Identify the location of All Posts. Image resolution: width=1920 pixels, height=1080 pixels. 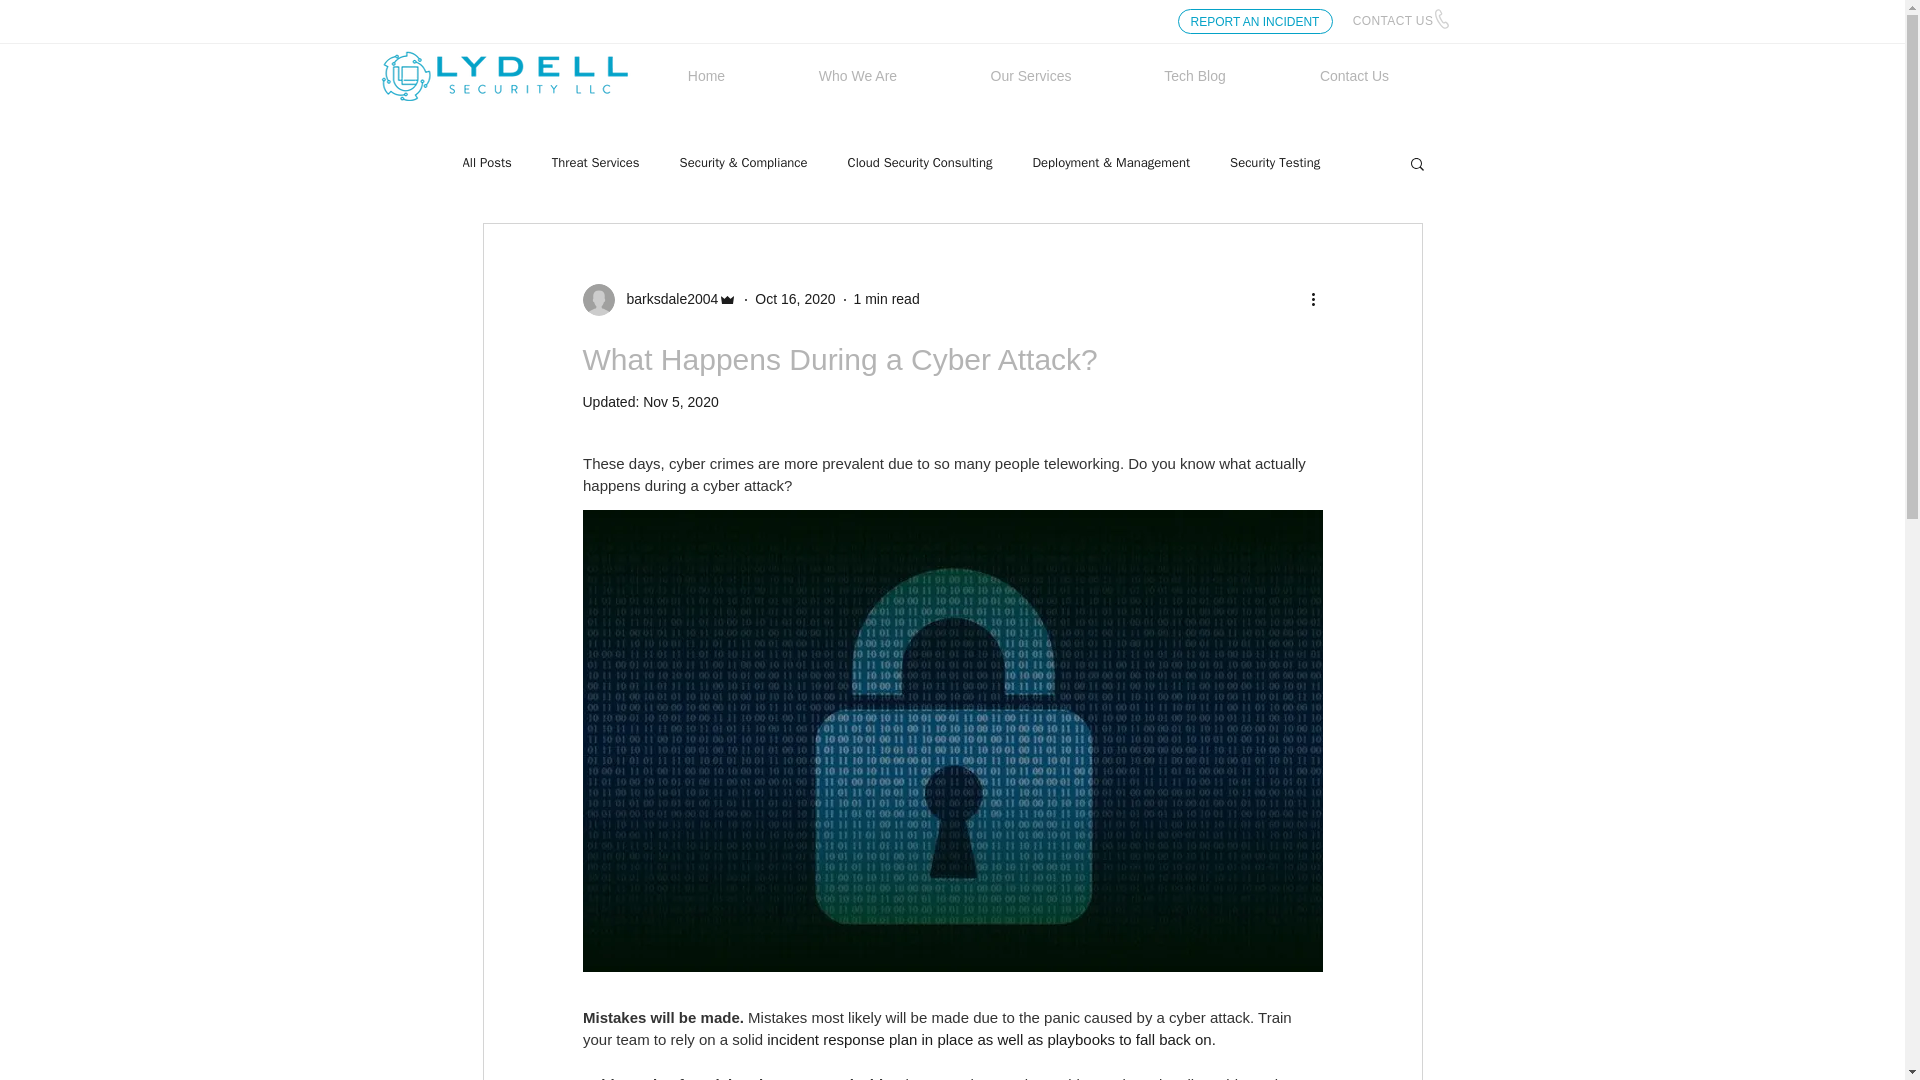
(486, 162).